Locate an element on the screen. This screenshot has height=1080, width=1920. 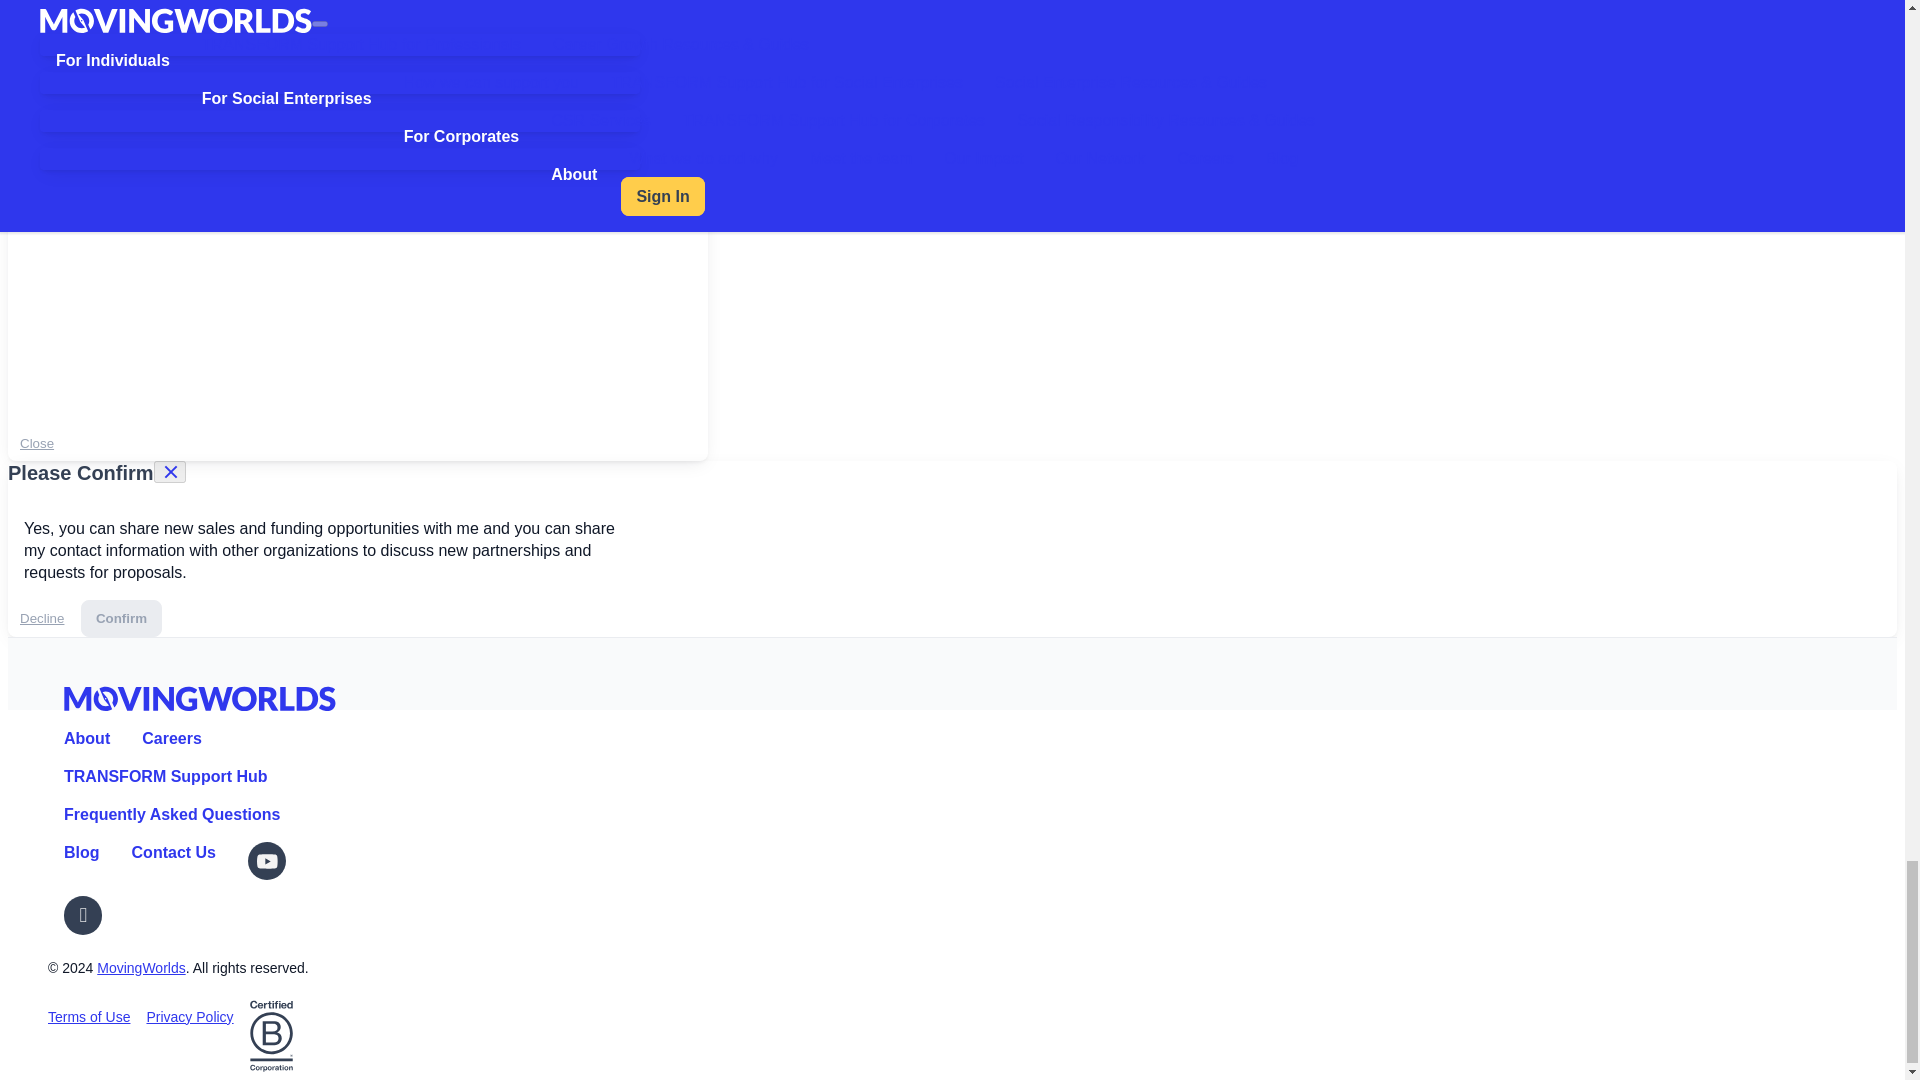
MovingWorlds Logo is located at coordinates (200, 698).